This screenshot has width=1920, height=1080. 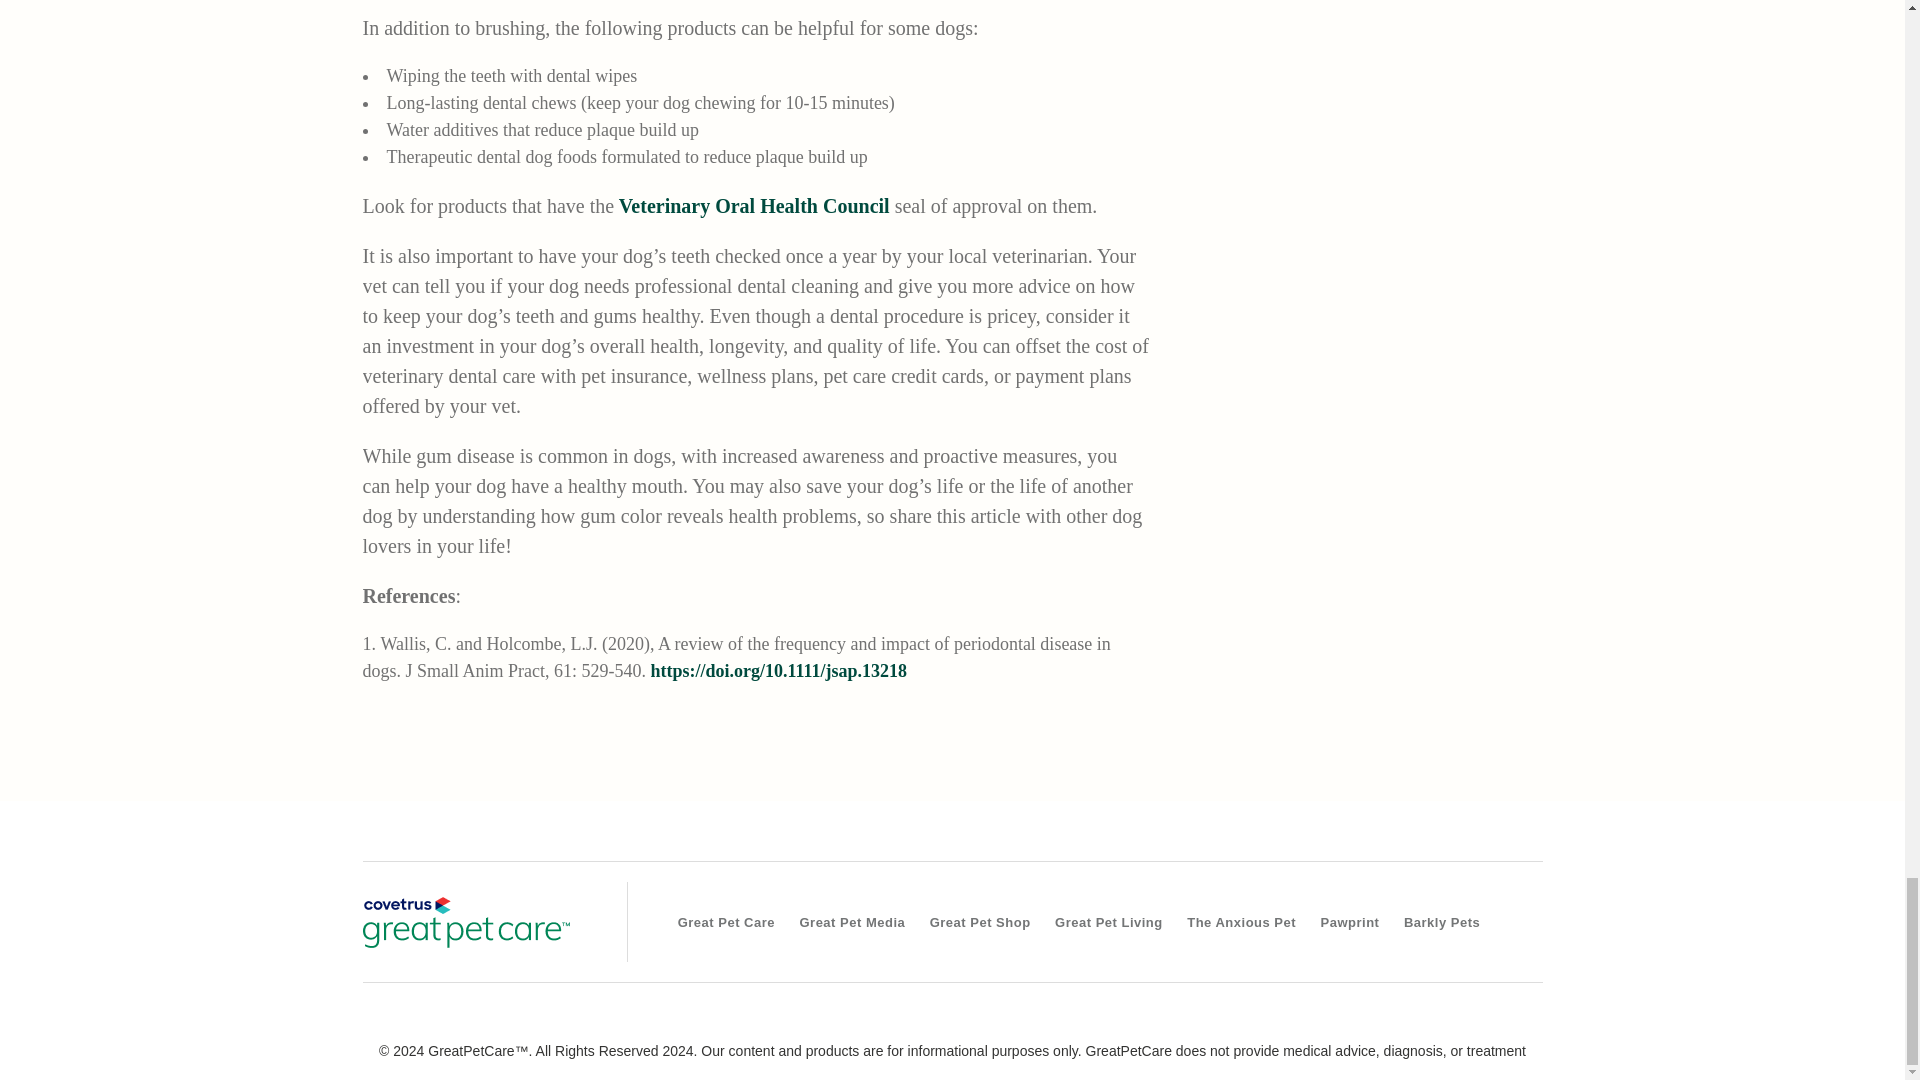 What do you see at coordinates (852, 922) in the screenshot?
I see `Great Pet Media` at bounding box center [852, 922].